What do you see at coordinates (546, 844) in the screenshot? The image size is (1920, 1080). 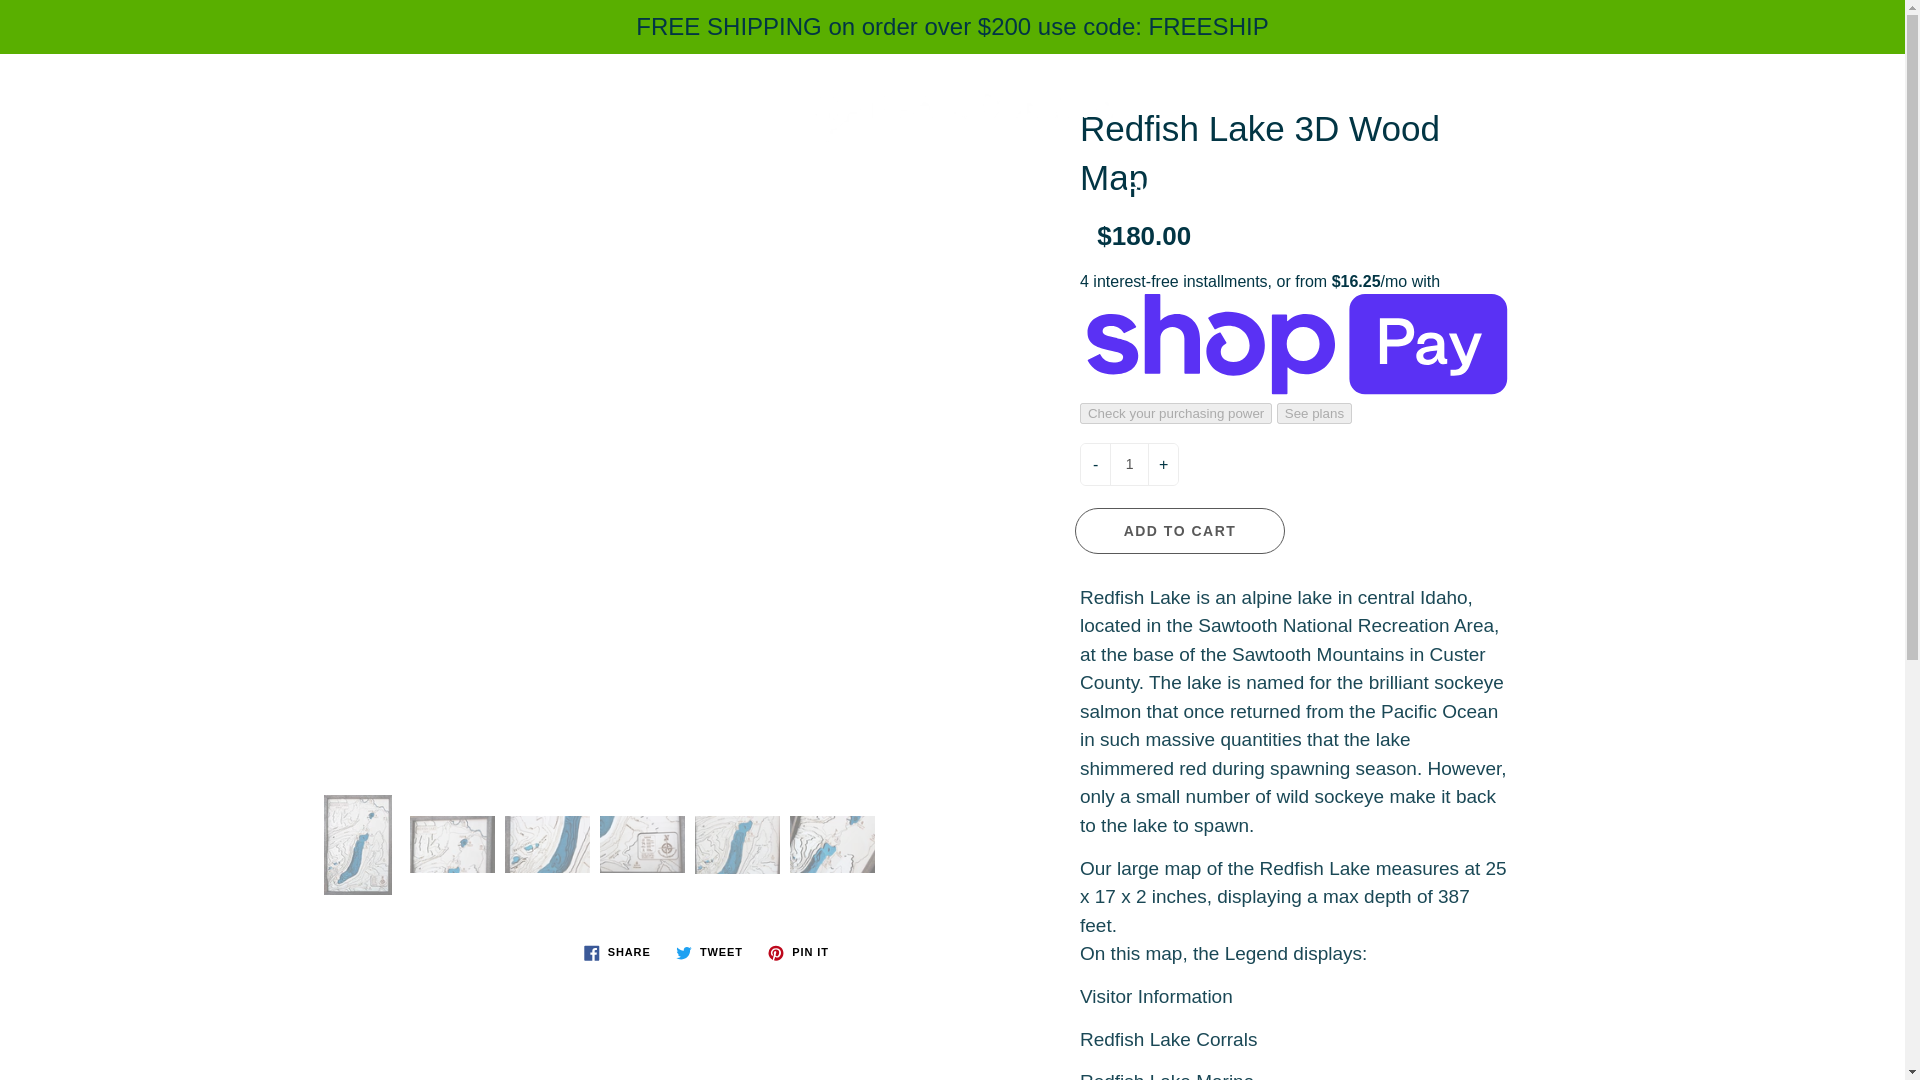 I see `Redfish Lake 3D Wood Map` at bounding box center [546, 844].